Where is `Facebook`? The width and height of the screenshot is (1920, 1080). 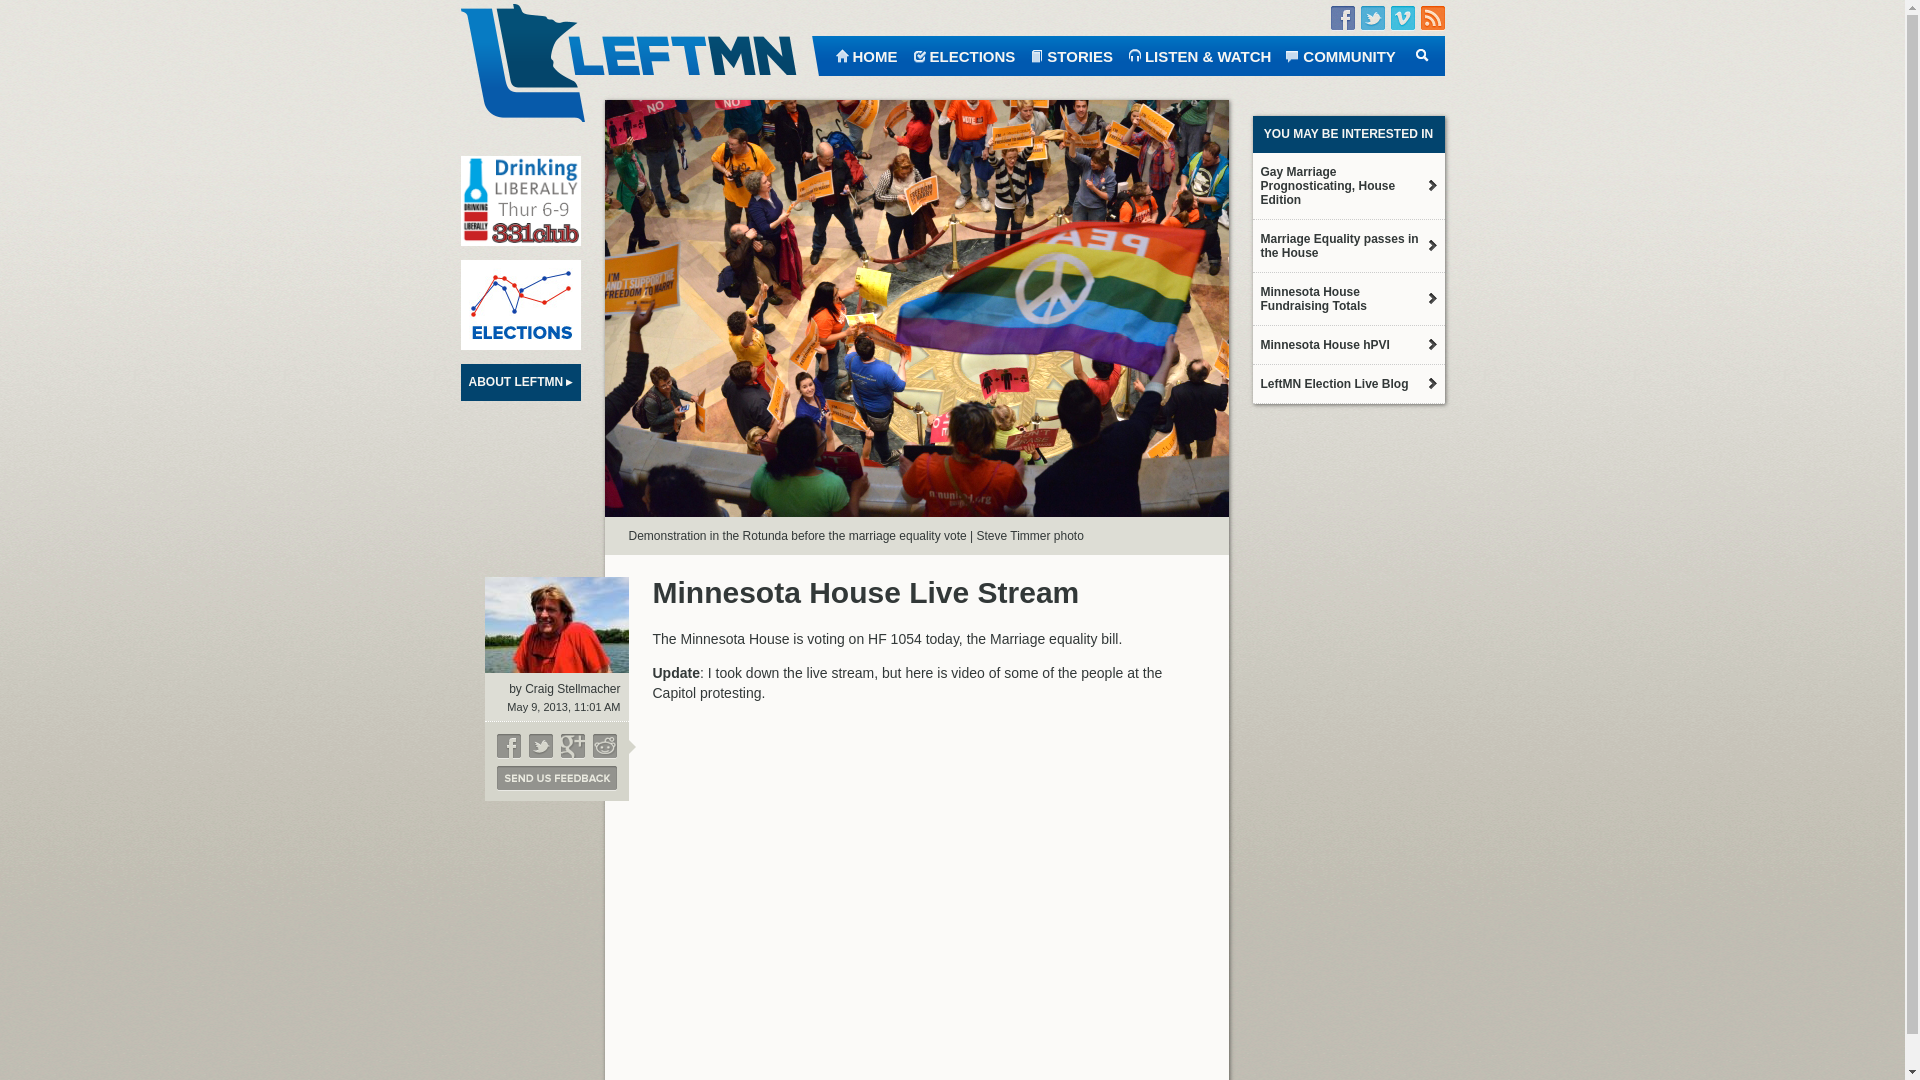
Facebook is located at coordinates (1342, 18).